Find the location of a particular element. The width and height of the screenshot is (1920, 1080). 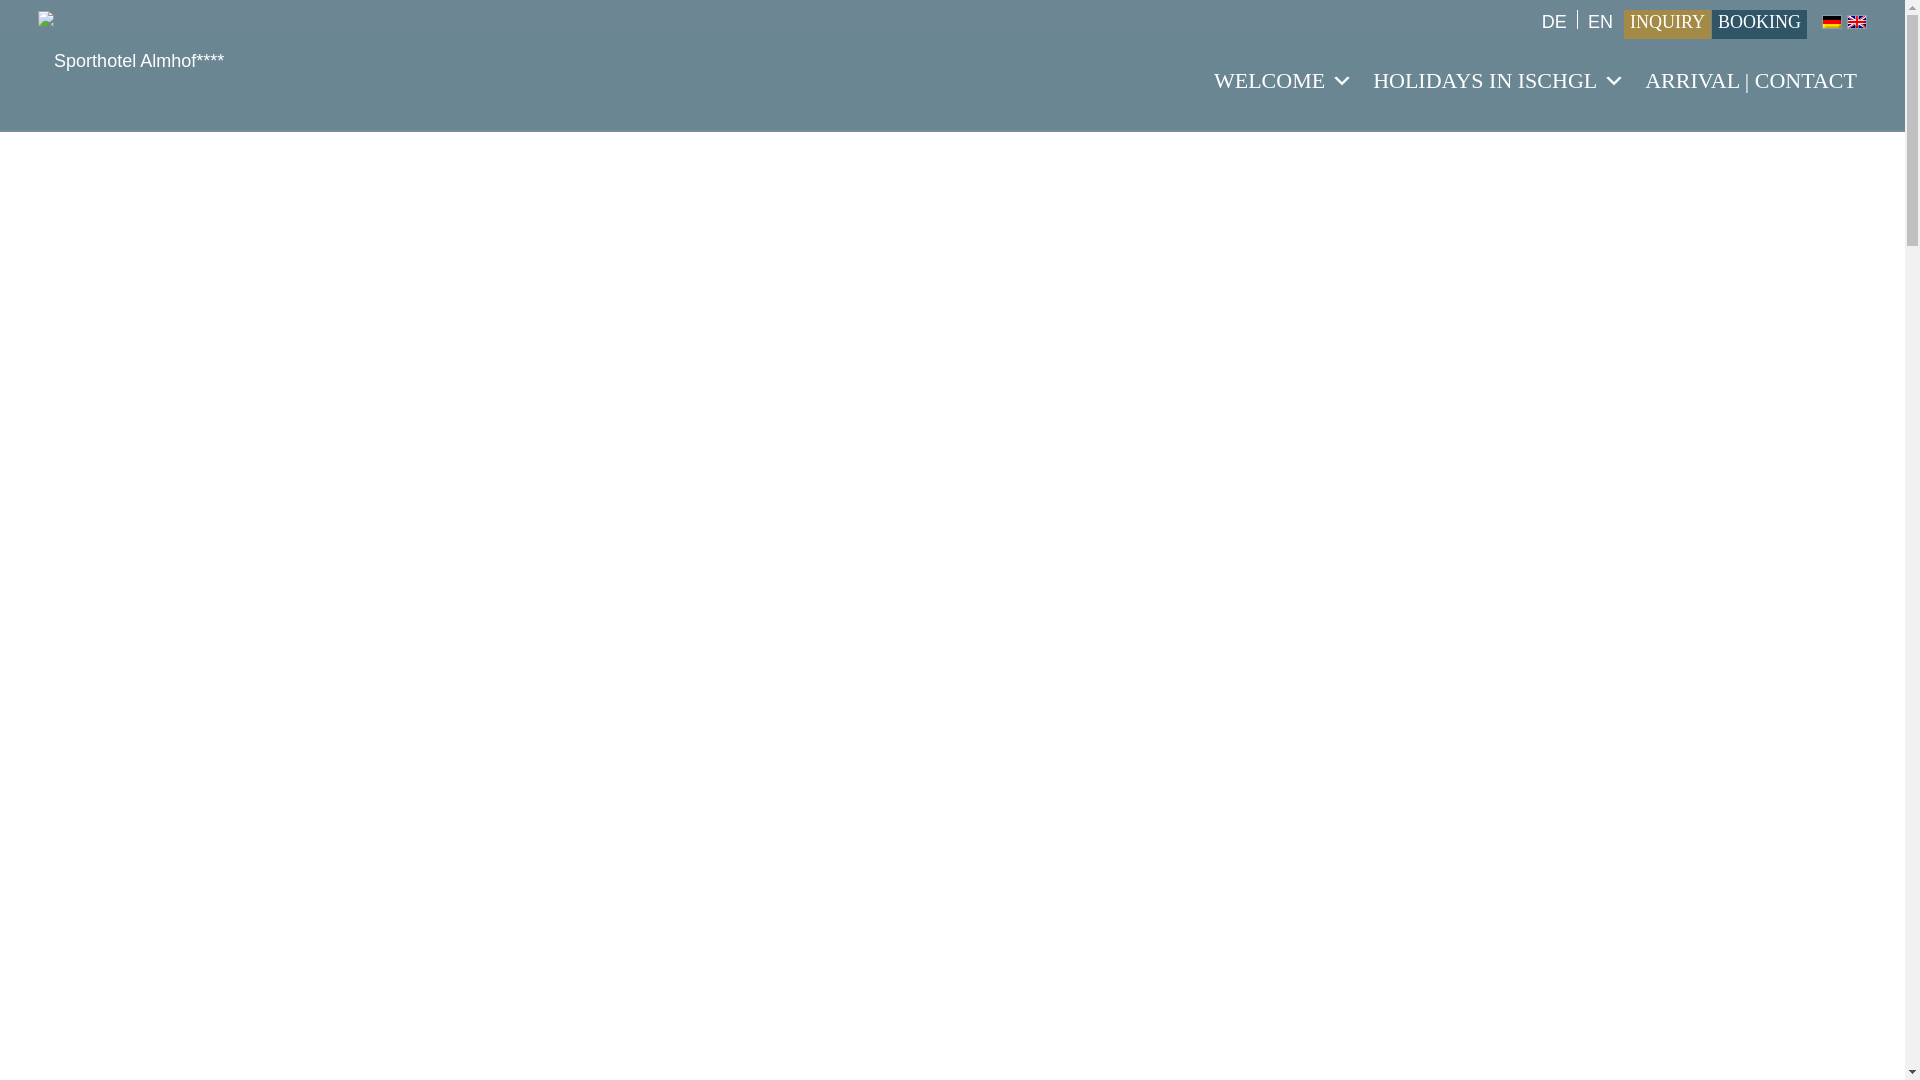

BOOKING is located at coordinates (1759, 22).